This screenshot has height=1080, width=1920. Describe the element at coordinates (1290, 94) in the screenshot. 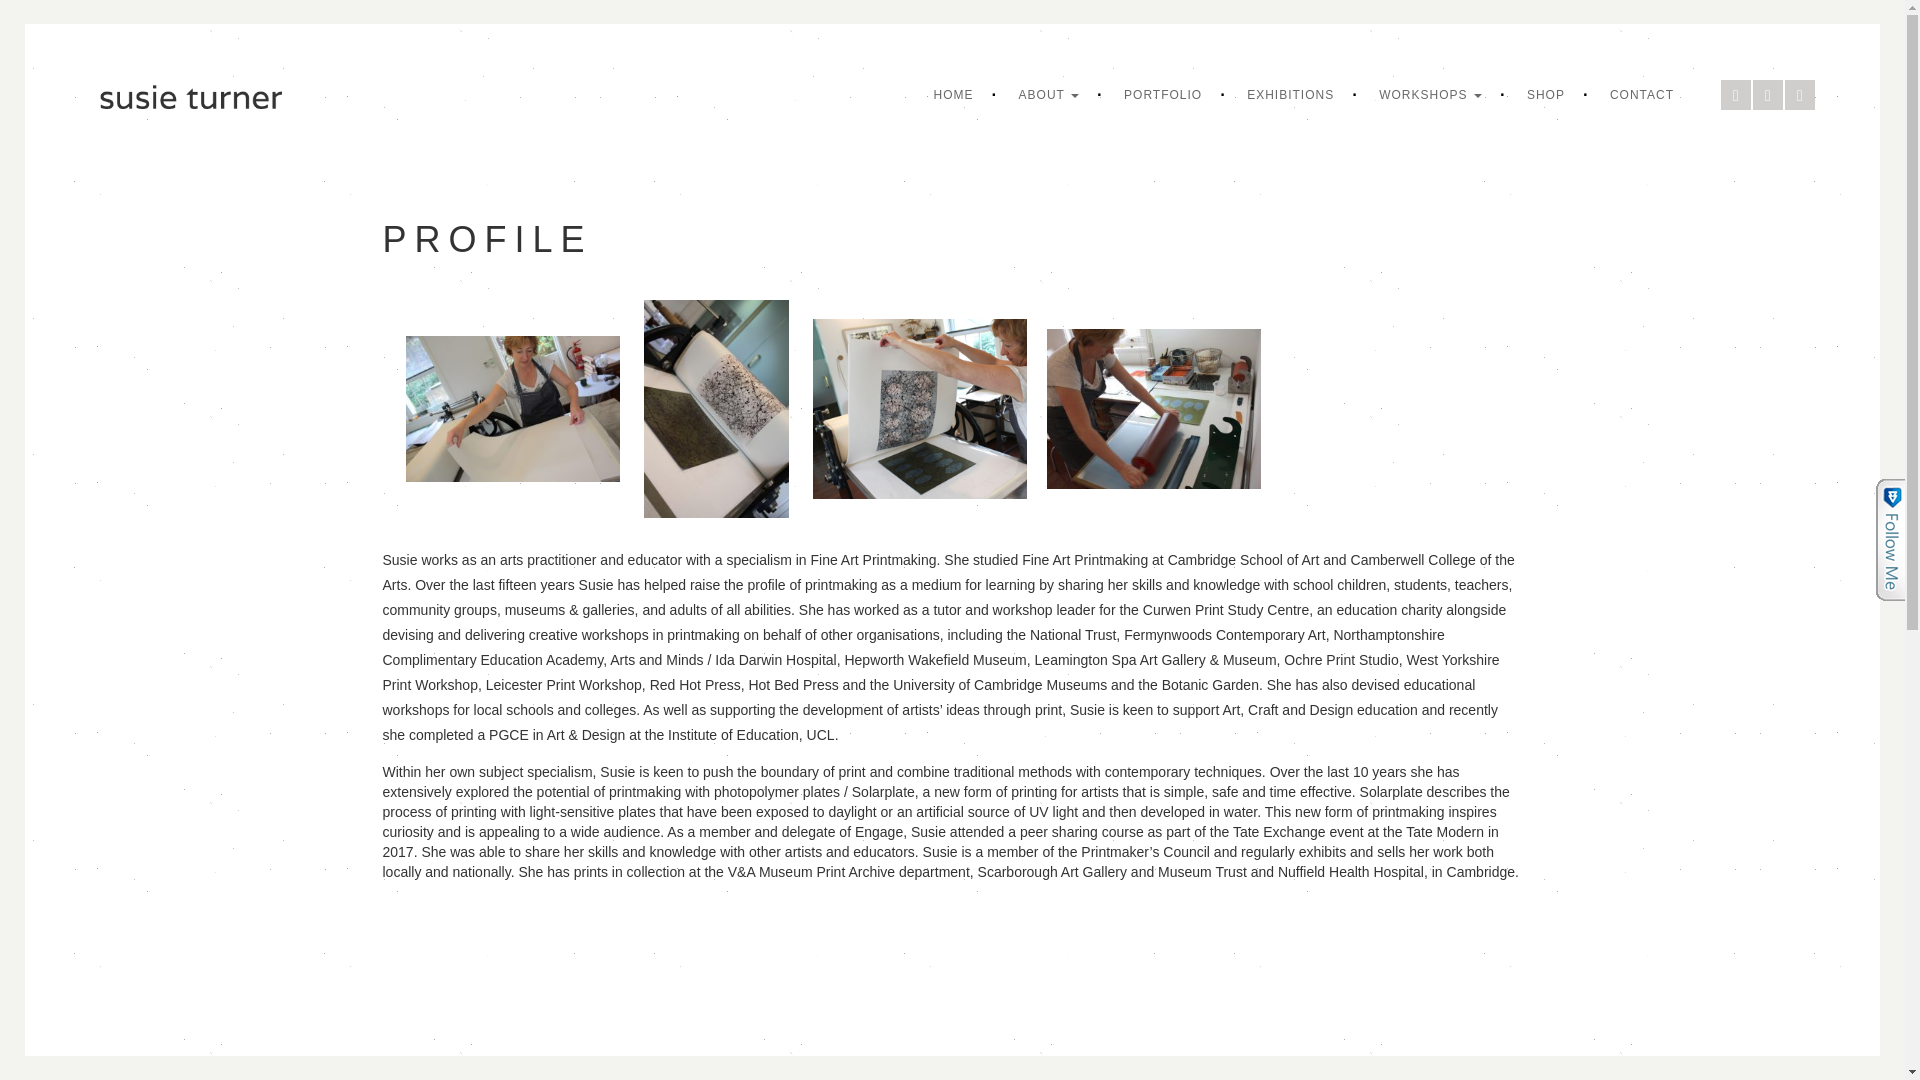

I see `EXHIBITIONS` at that location.